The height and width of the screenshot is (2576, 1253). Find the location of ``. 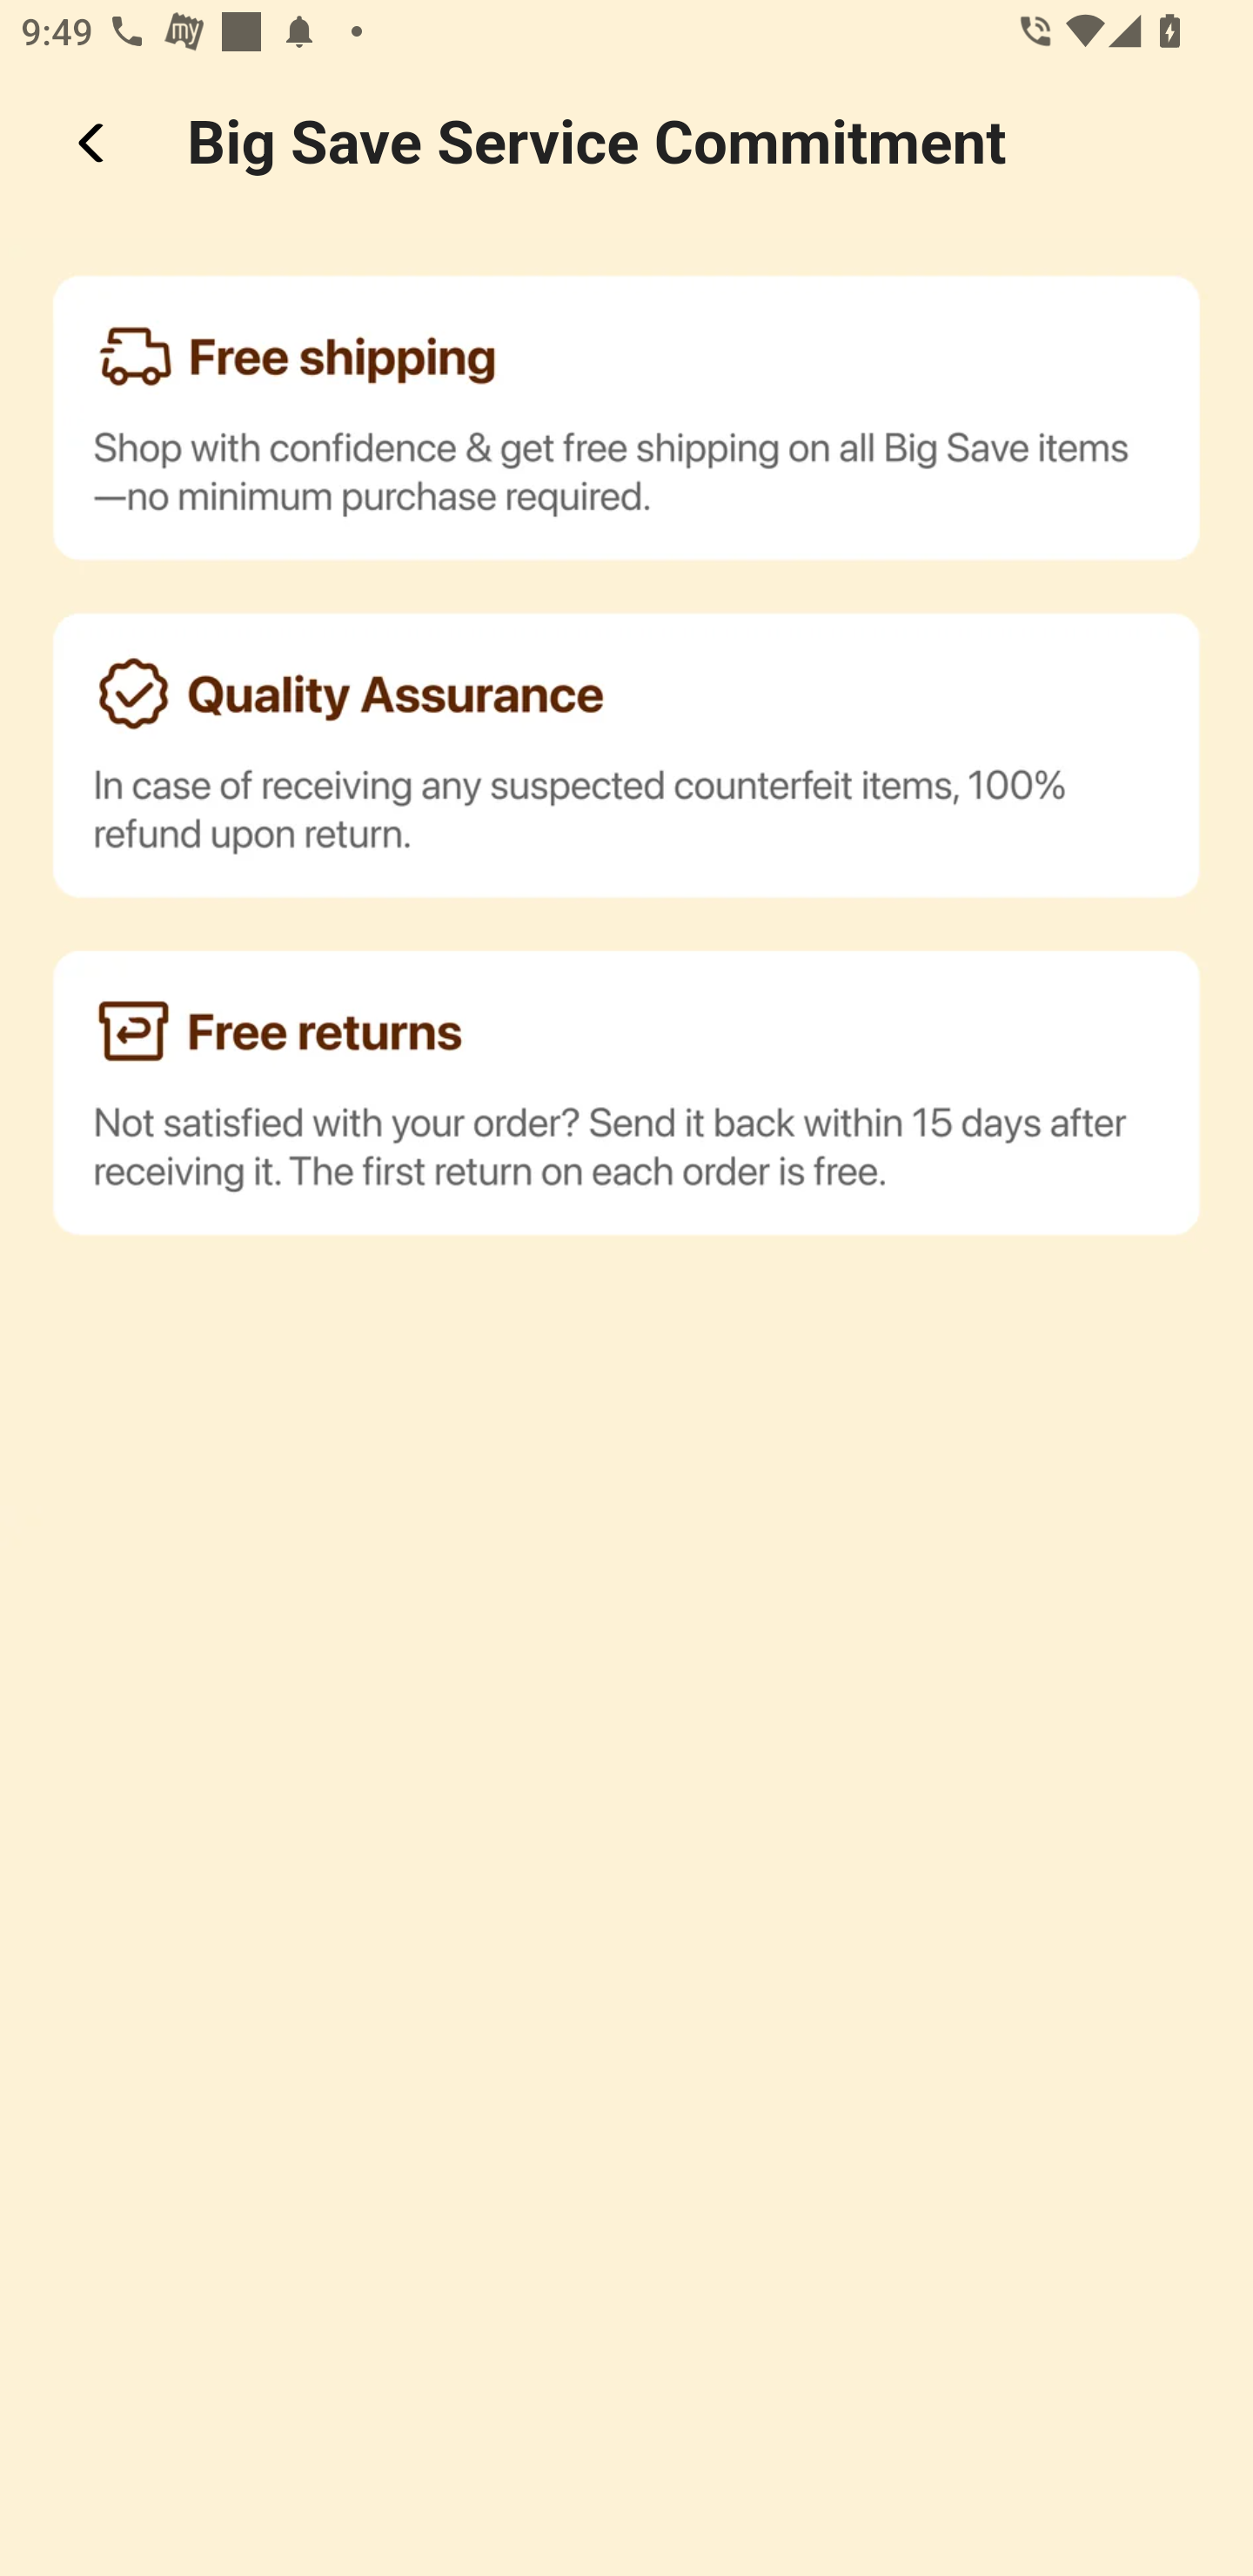

 is located at coordinates (94, 143).